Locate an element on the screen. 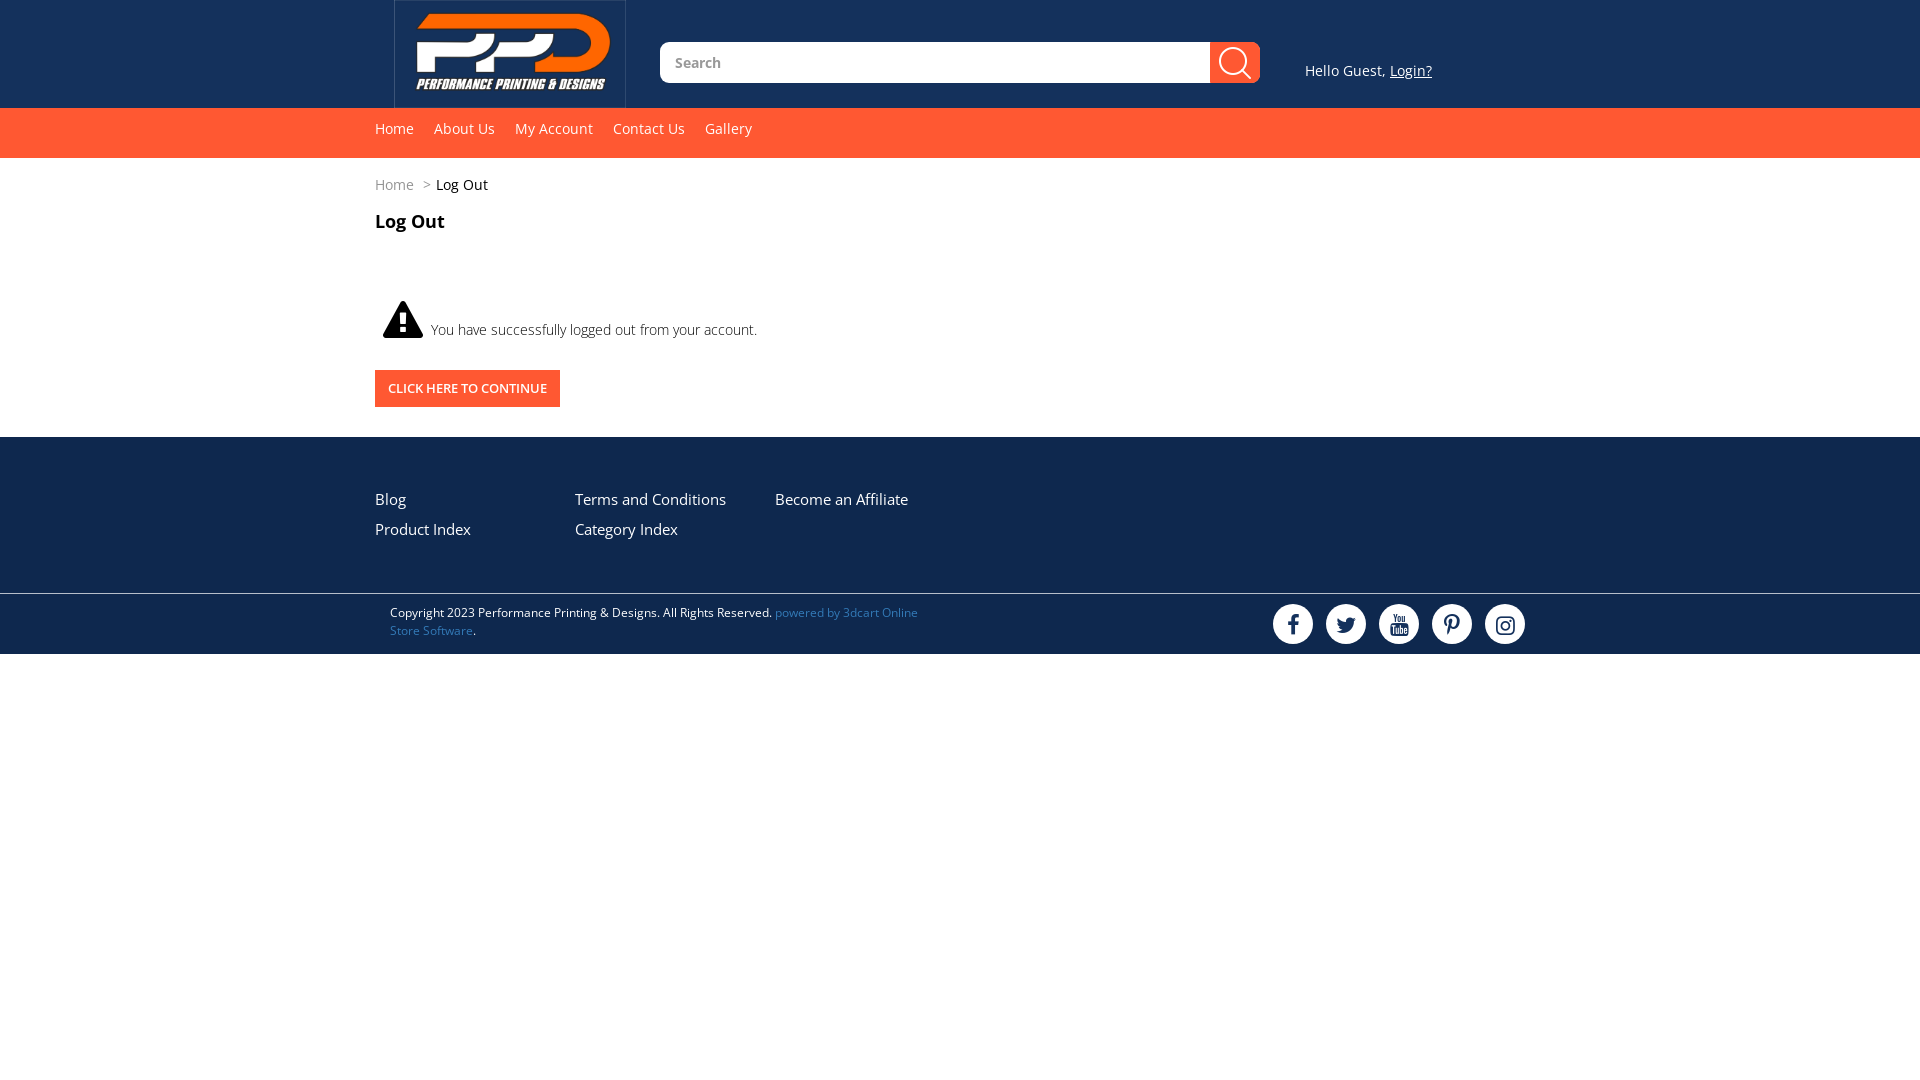  Subscribe to our Channel is located at coordinates (1399, 624).